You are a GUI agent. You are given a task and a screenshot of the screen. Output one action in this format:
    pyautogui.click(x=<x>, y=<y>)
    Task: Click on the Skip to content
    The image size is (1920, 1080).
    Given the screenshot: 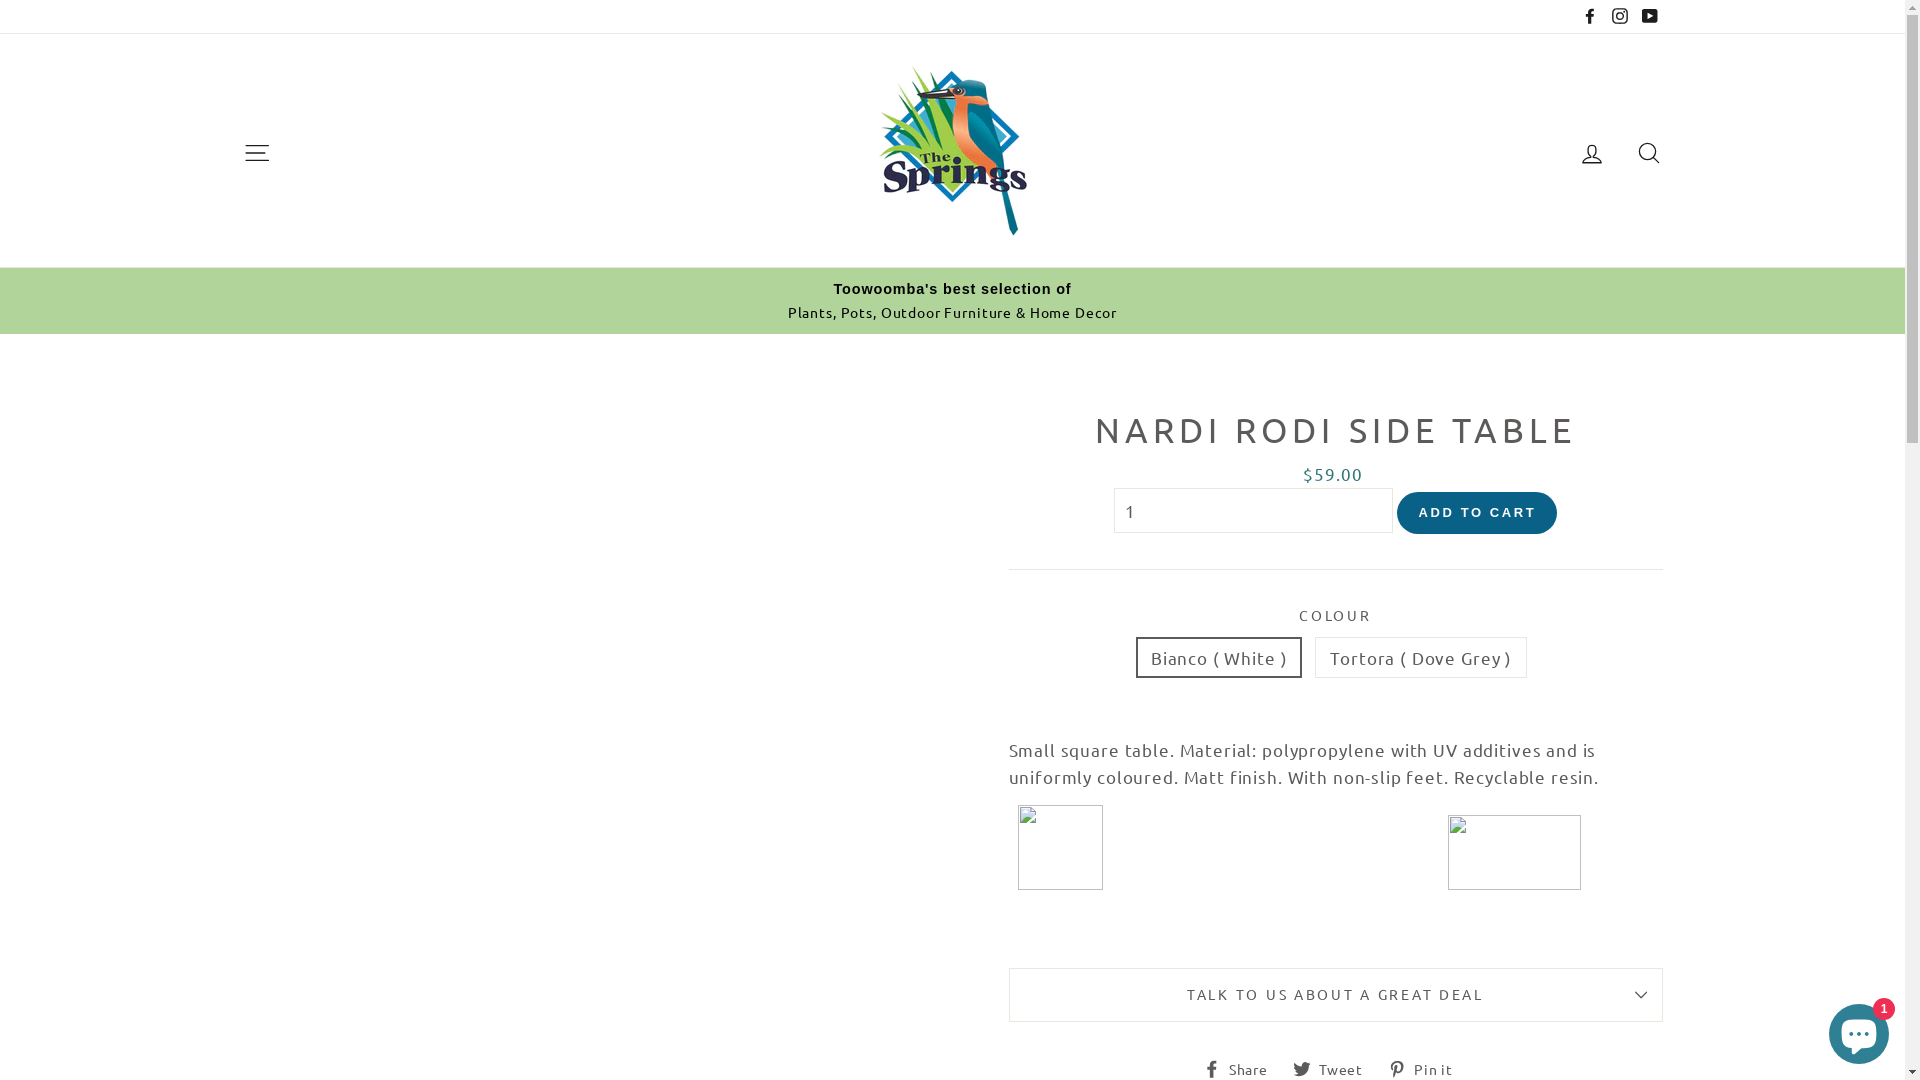 What is the action you would take?
    pyautogui.click(x=0, y=0)
    